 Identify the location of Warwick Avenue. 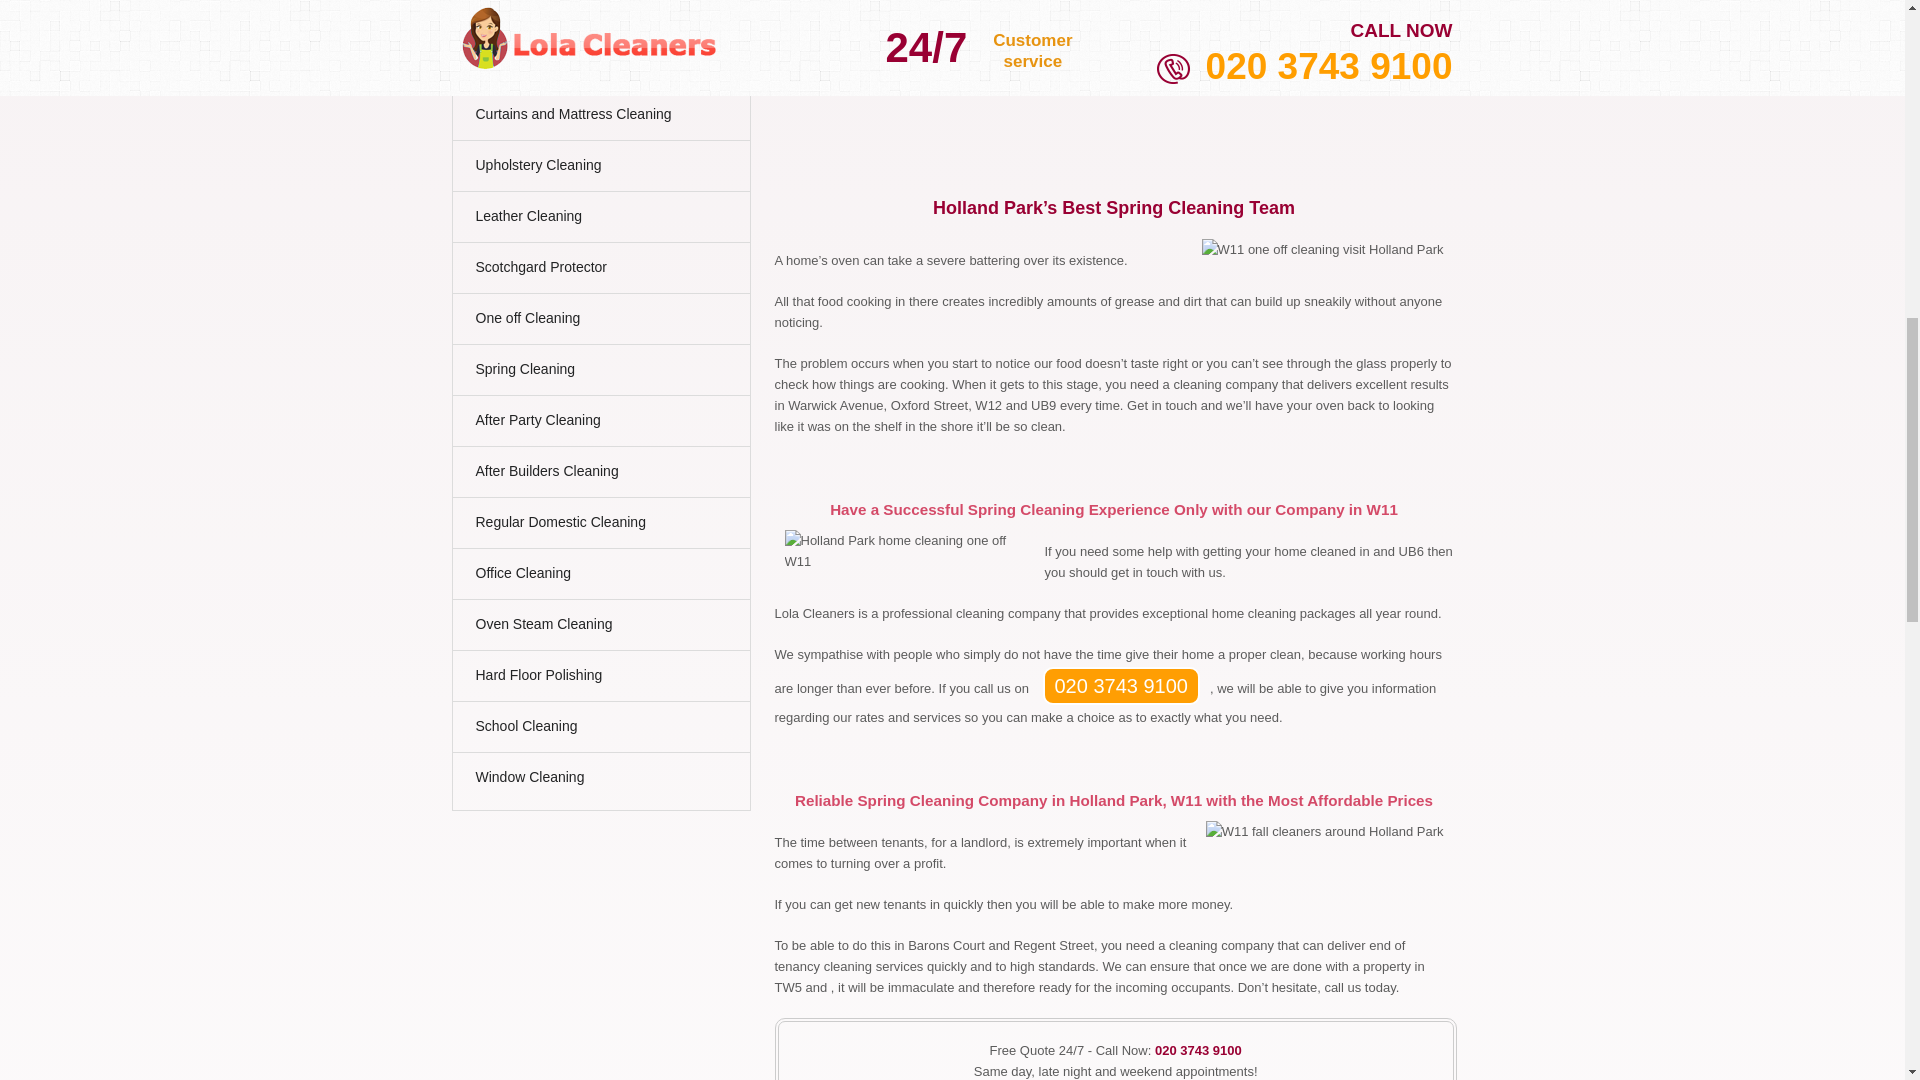
(1263, 14).